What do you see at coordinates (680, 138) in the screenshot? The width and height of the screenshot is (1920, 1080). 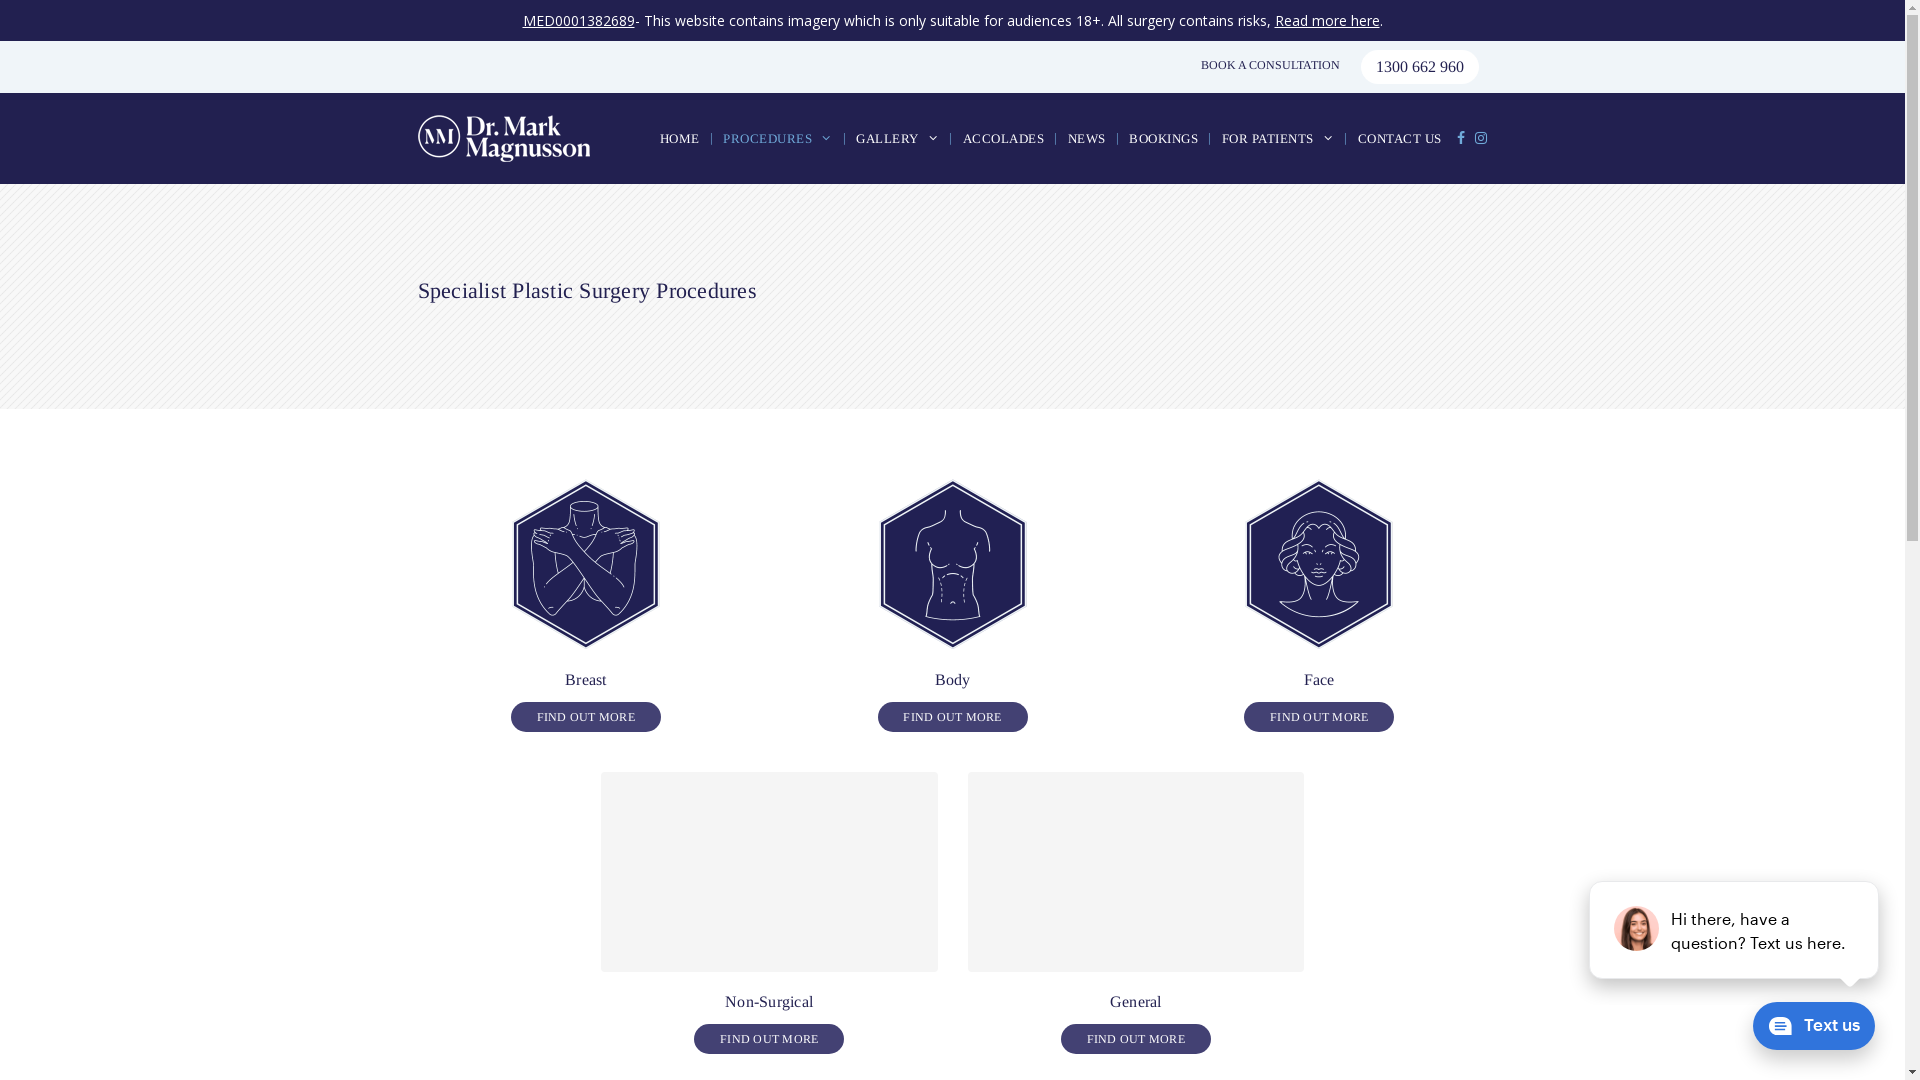 I see `HOME` at bounding box center [680, 138].